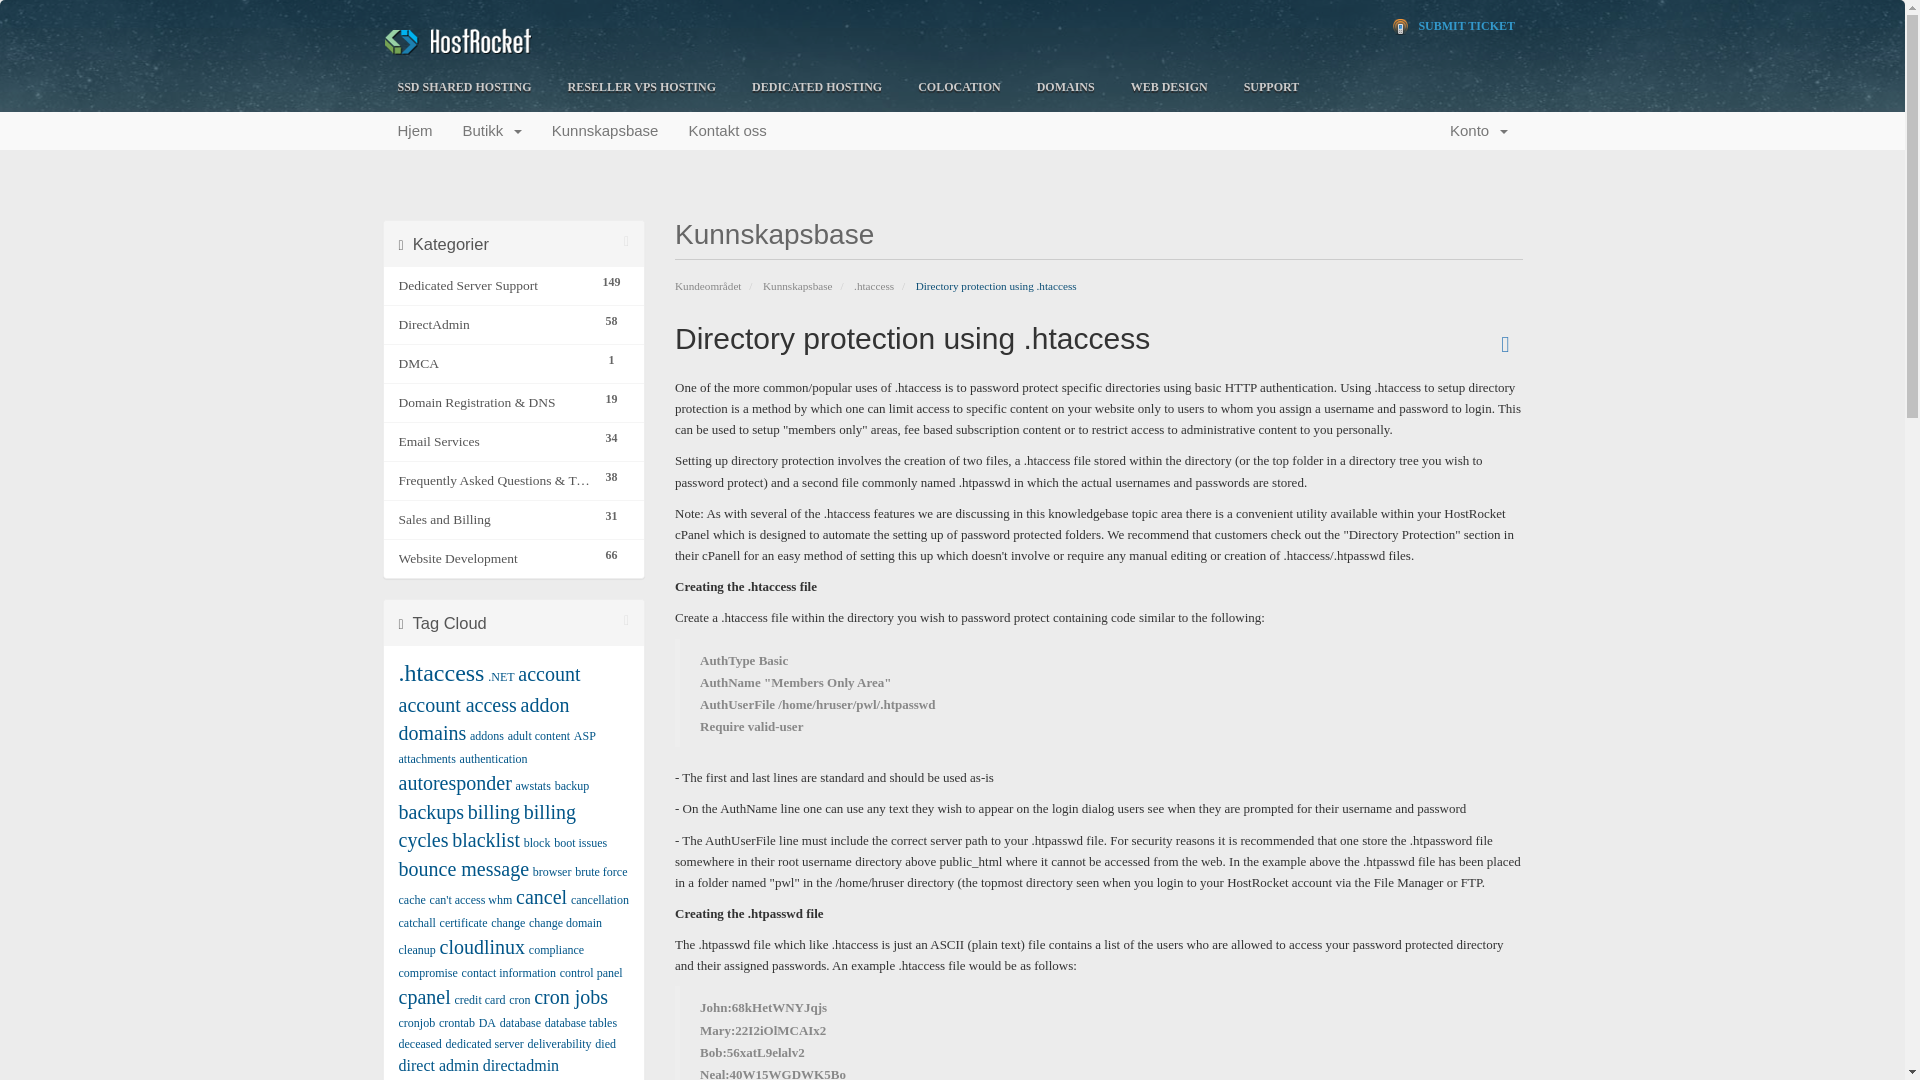 This screenshot has height=1080, width=1920. I want to click on Sales and Billing, so click(495, 520).